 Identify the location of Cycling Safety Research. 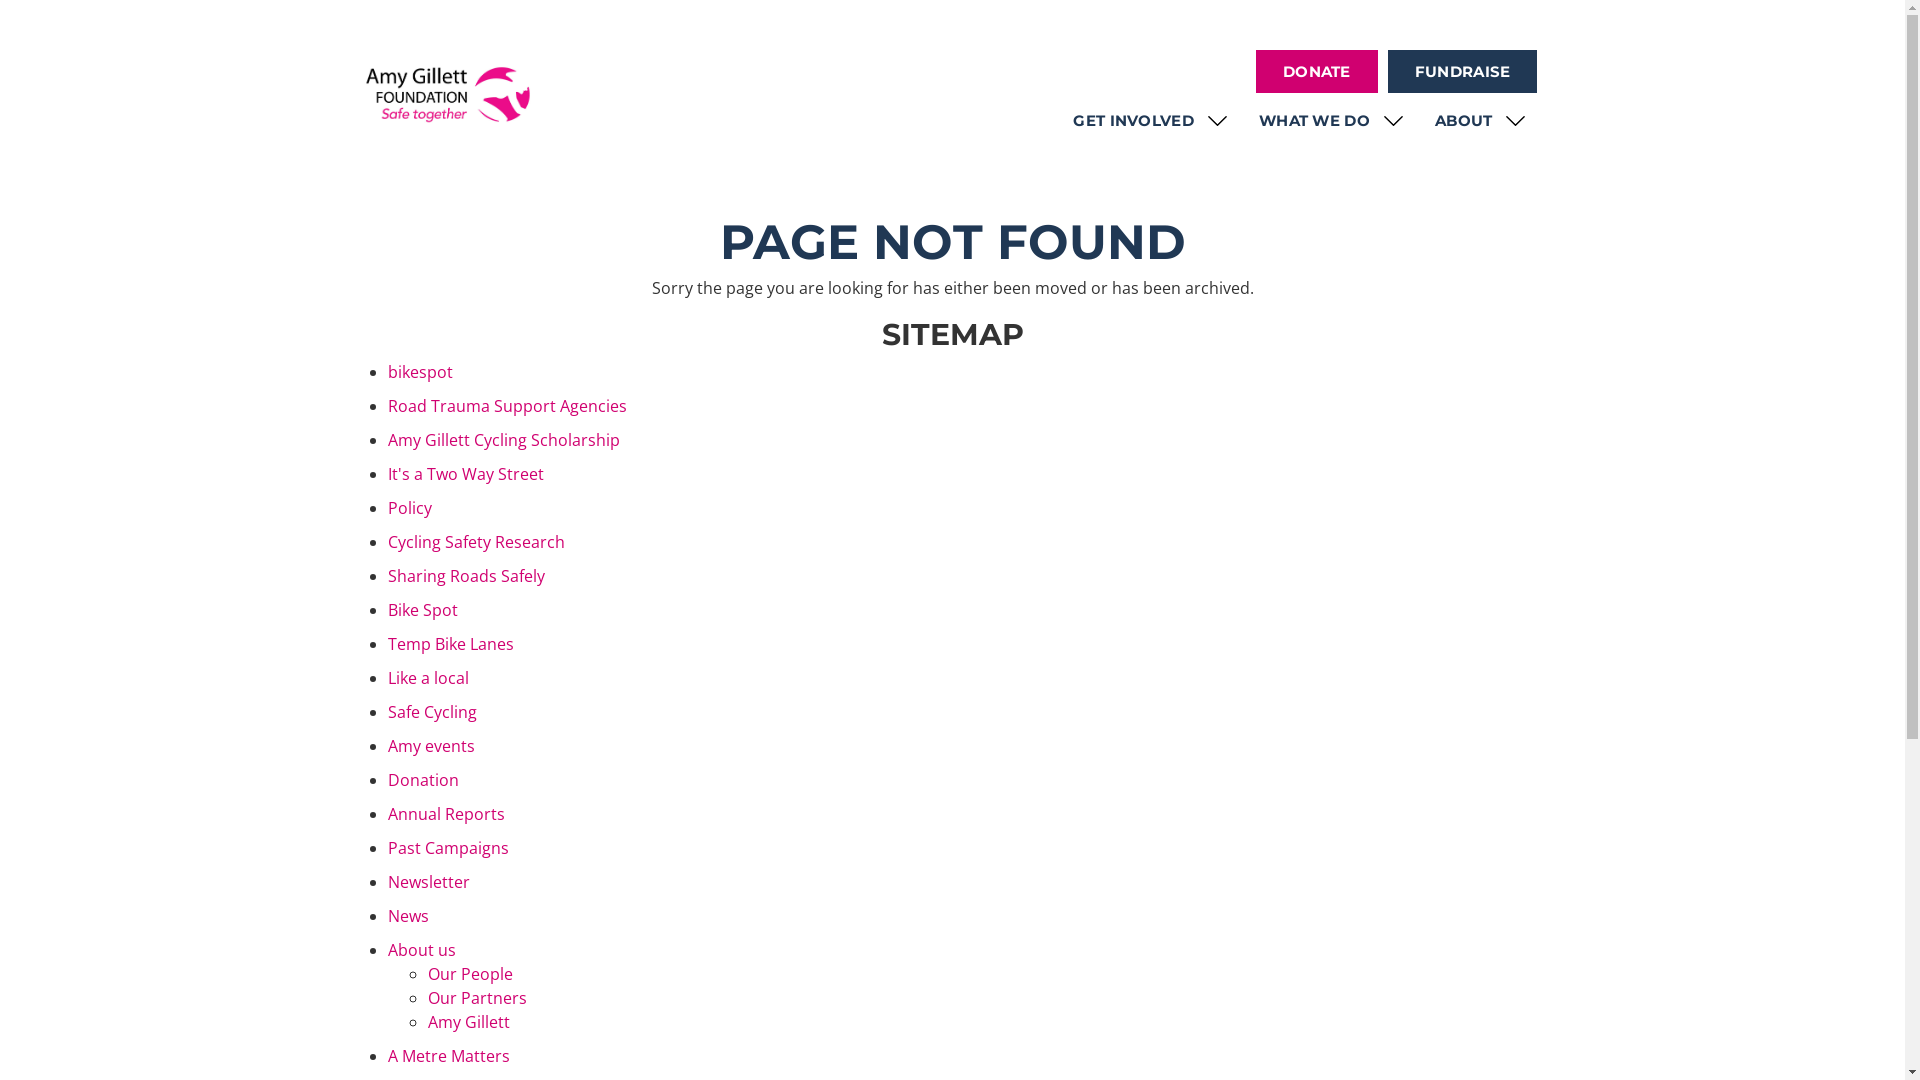
(476, 542).